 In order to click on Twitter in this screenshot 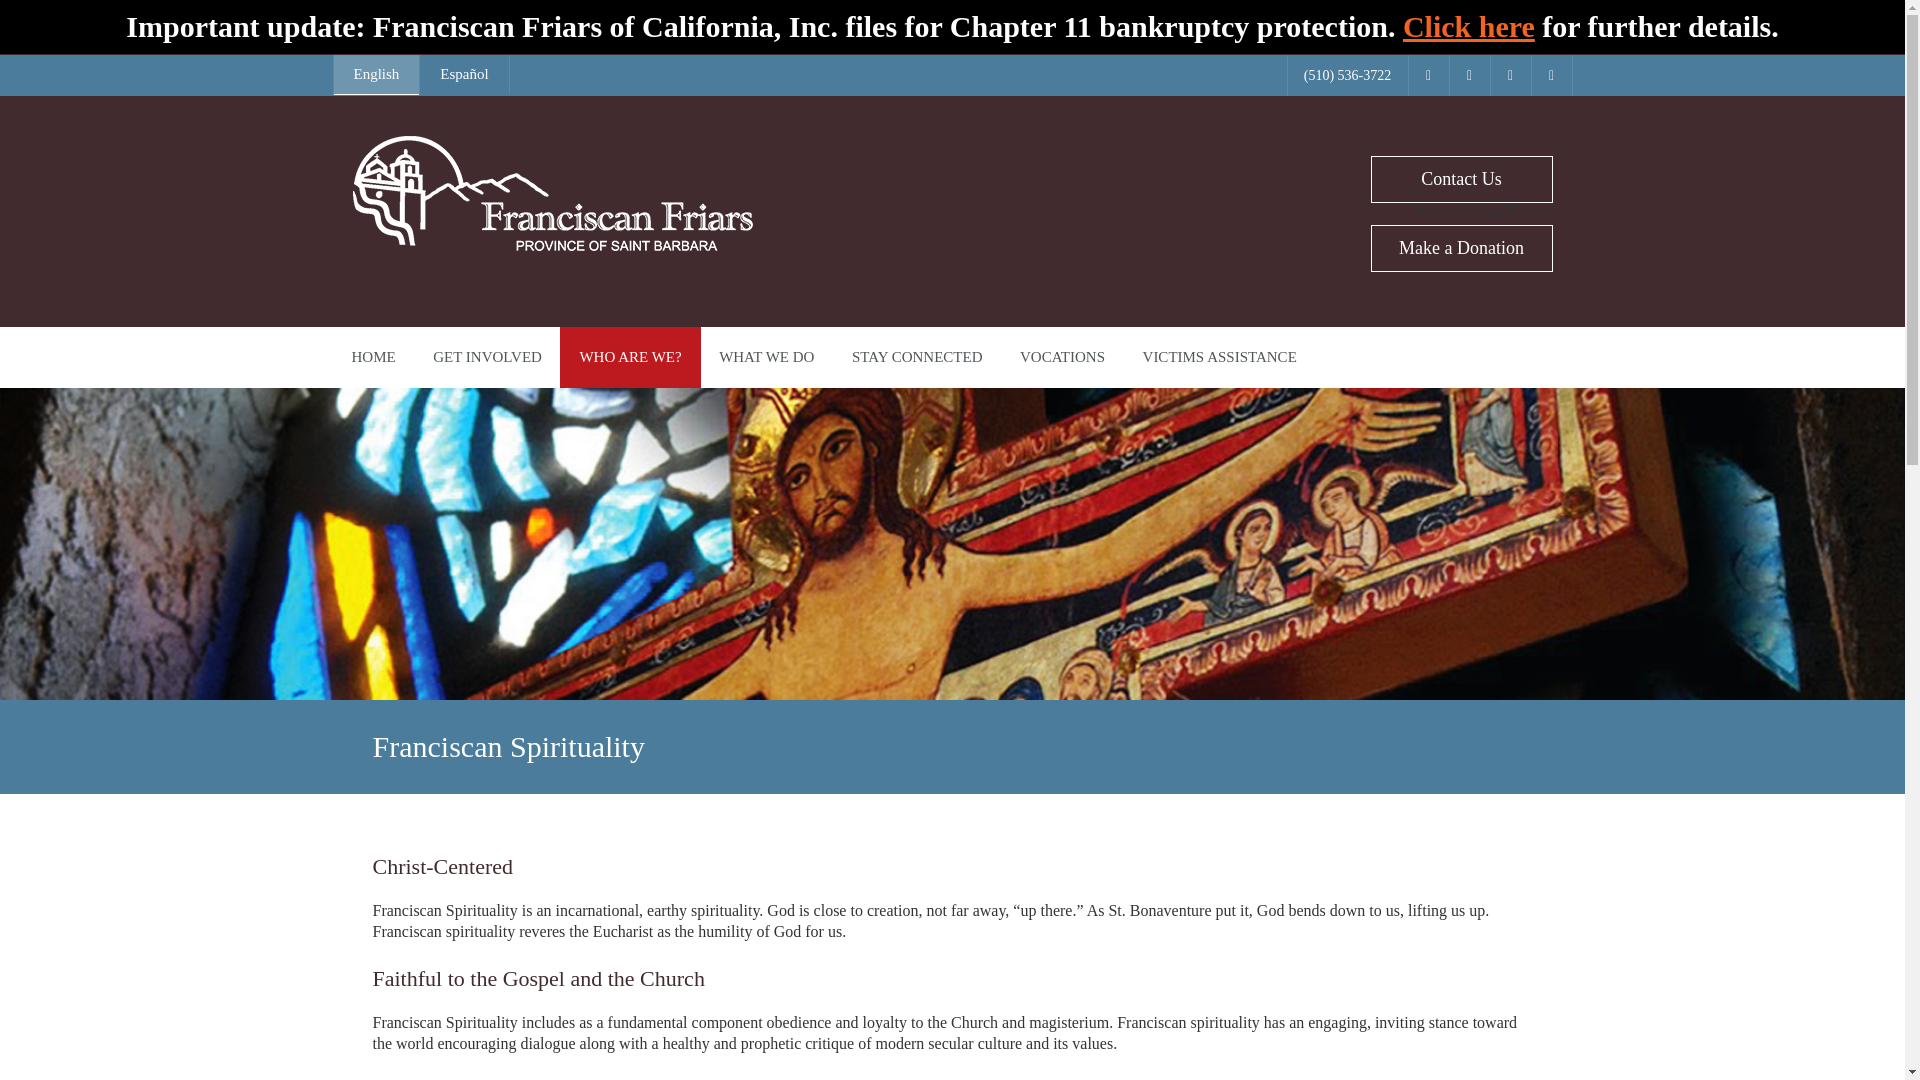, I will do `click(1469, 76)`.